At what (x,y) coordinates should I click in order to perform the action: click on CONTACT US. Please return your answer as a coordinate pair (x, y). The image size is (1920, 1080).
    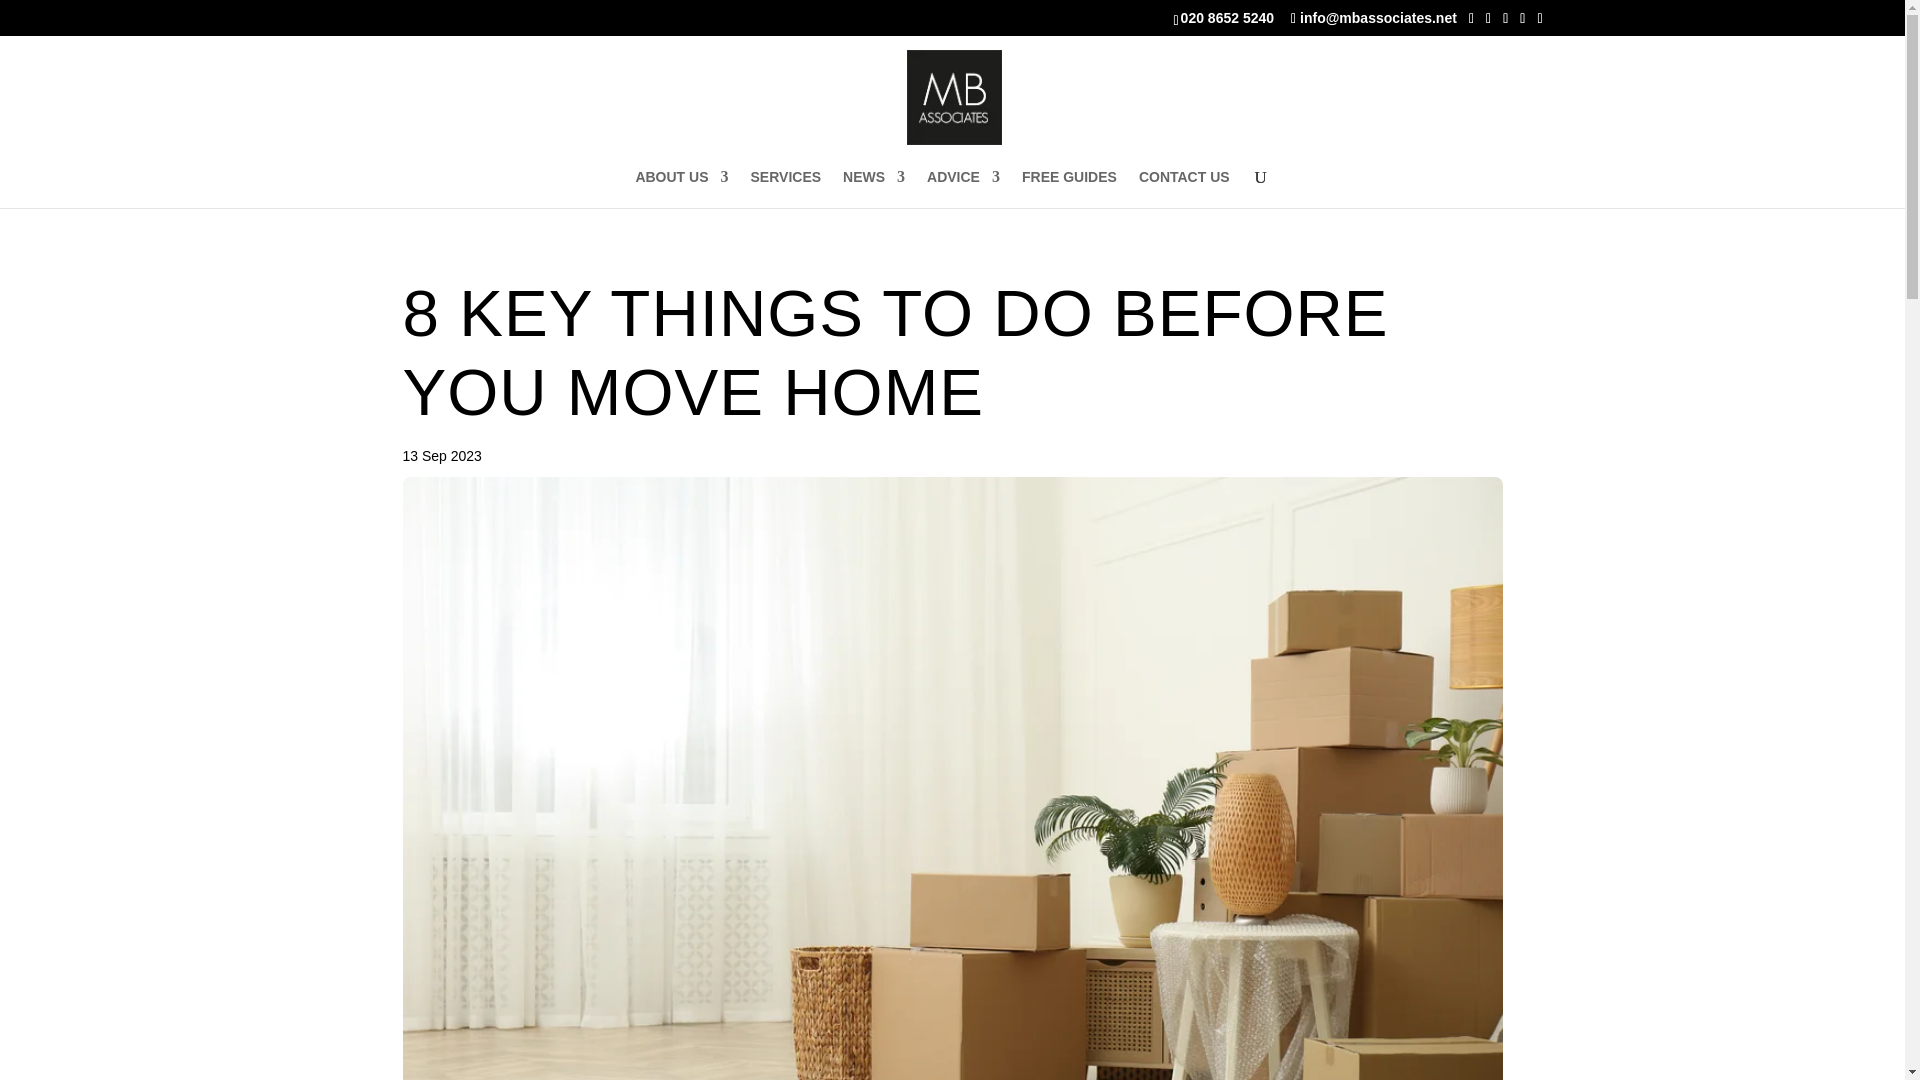
    Looking at the image, I should click on (1184, 188).